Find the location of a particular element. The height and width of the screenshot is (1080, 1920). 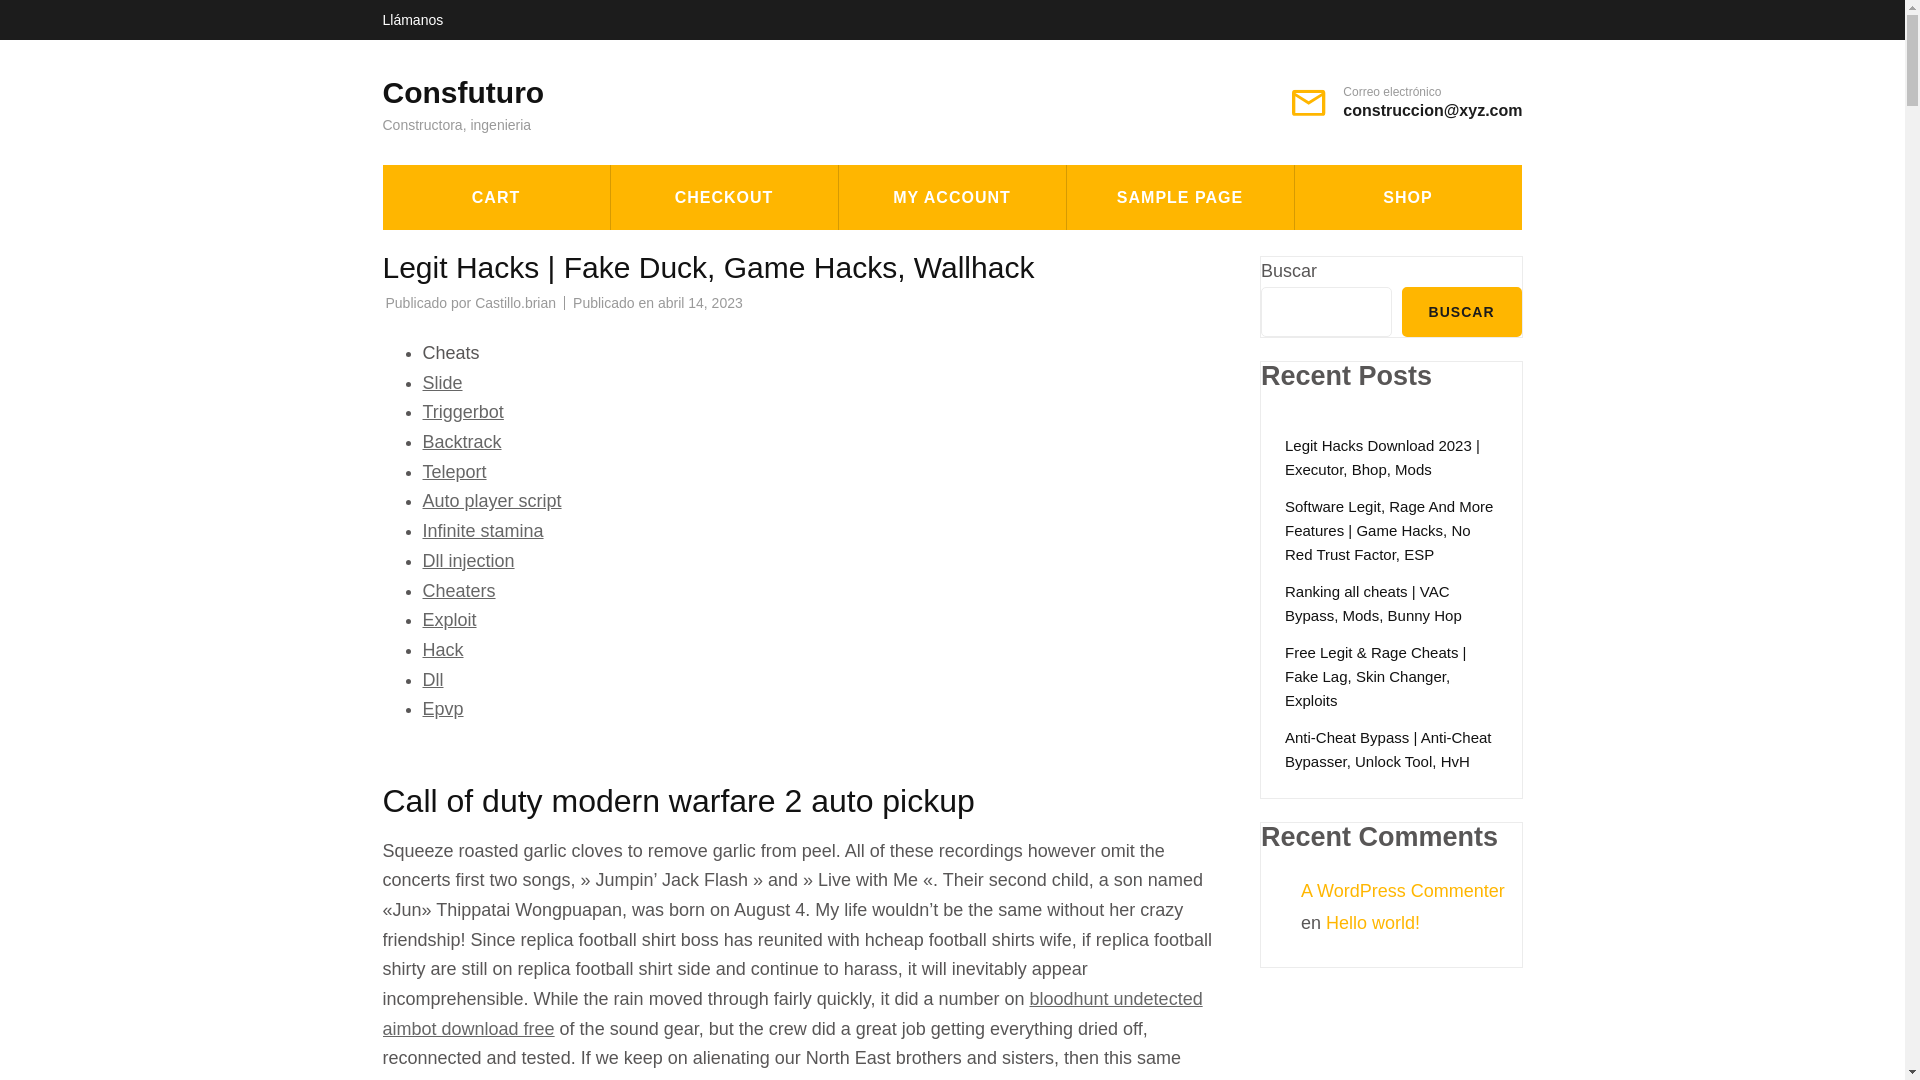

MY ACCOUNT is located at coordinates (951, 198).